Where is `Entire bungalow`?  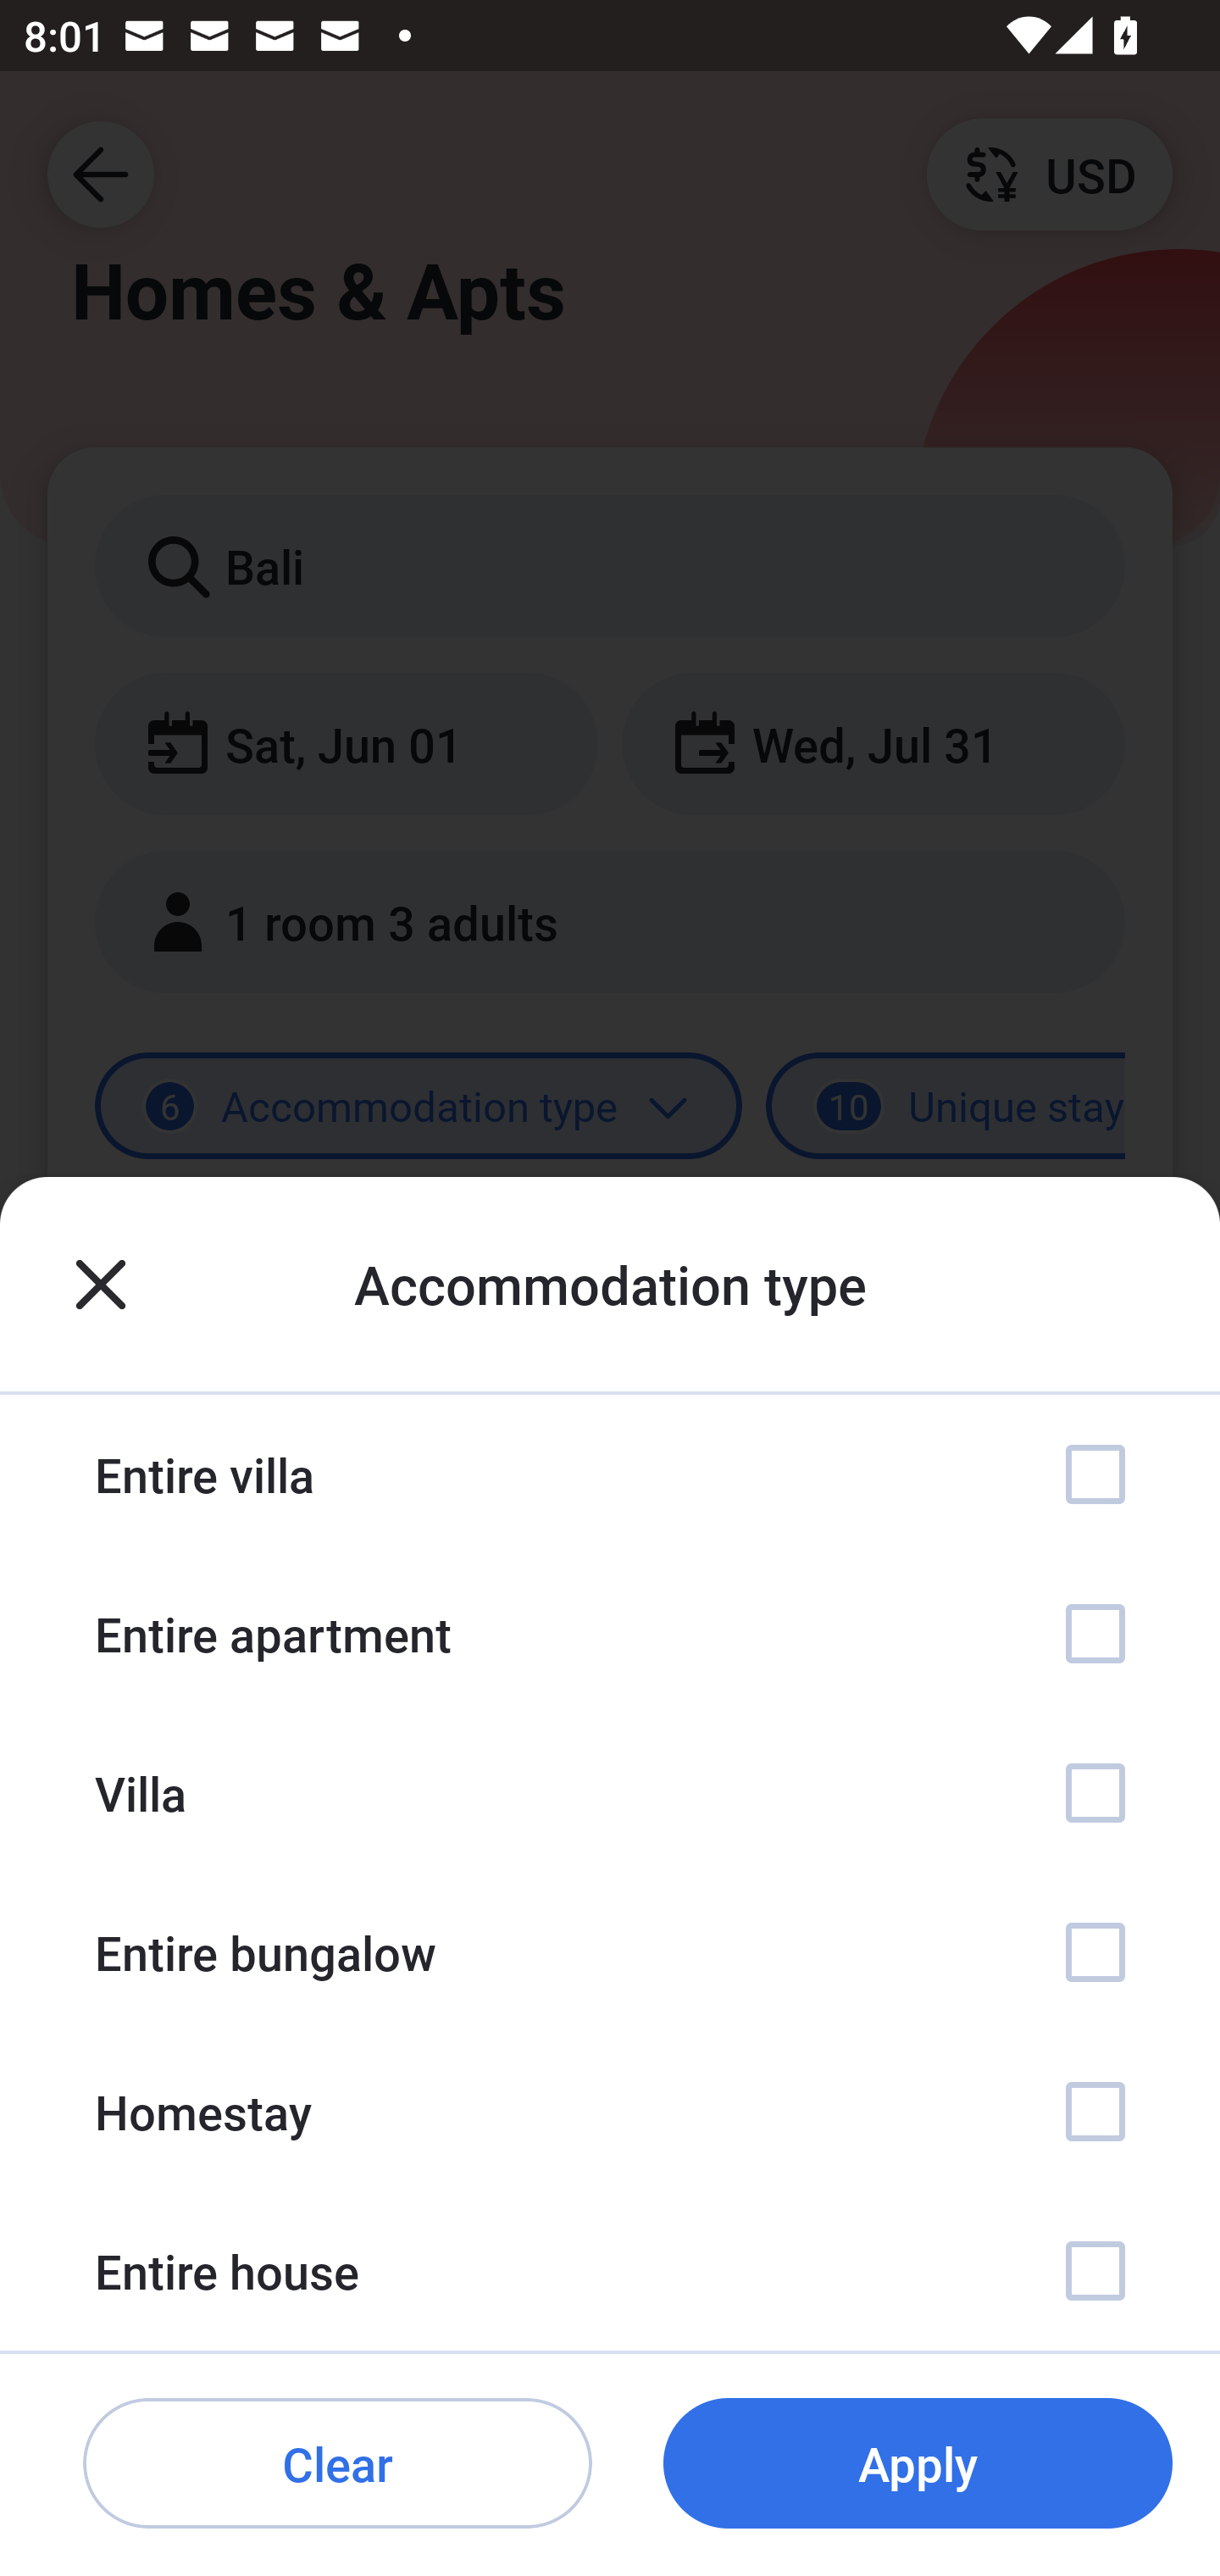
Entire bungalow is located at coordinates (610, 1952).